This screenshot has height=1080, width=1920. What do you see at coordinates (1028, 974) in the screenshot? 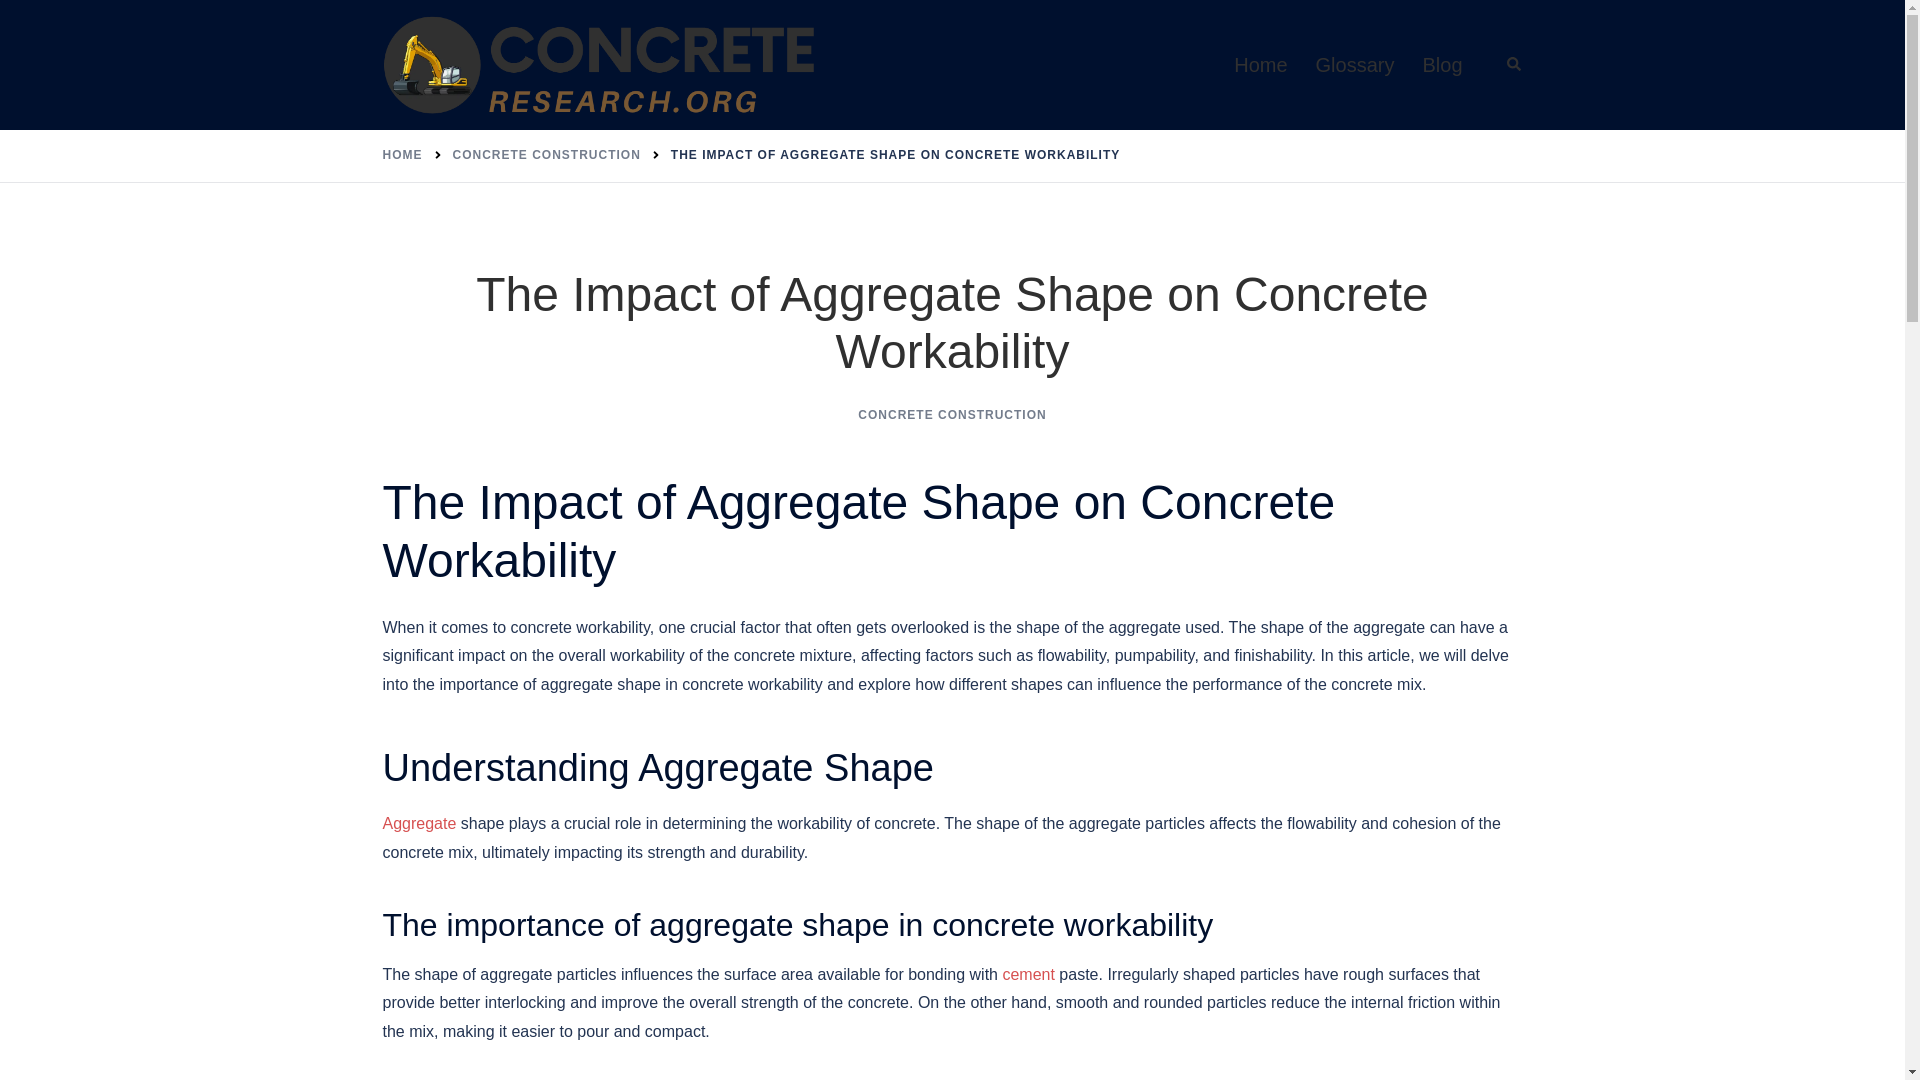
I see `cement` at bounding box center [1028, 974].